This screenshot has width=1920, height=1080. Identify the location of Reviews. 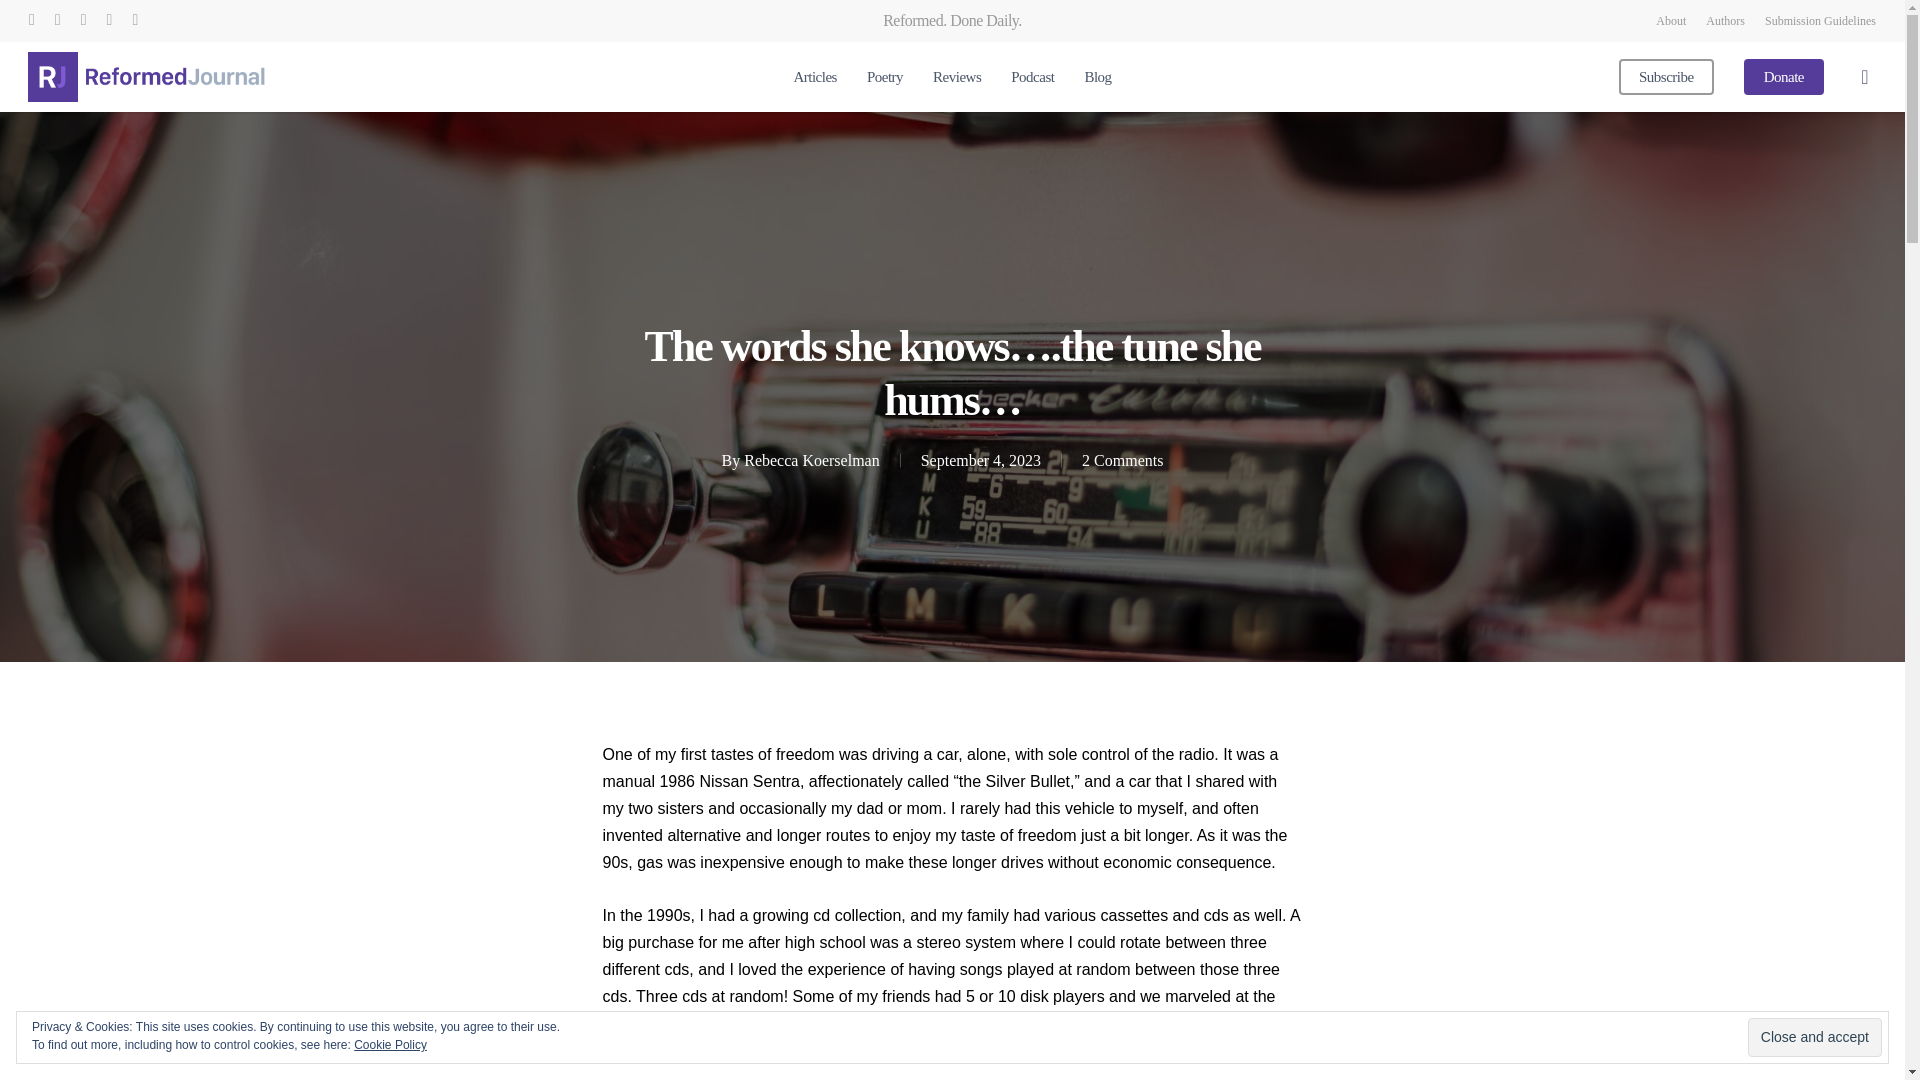
(957, 78).